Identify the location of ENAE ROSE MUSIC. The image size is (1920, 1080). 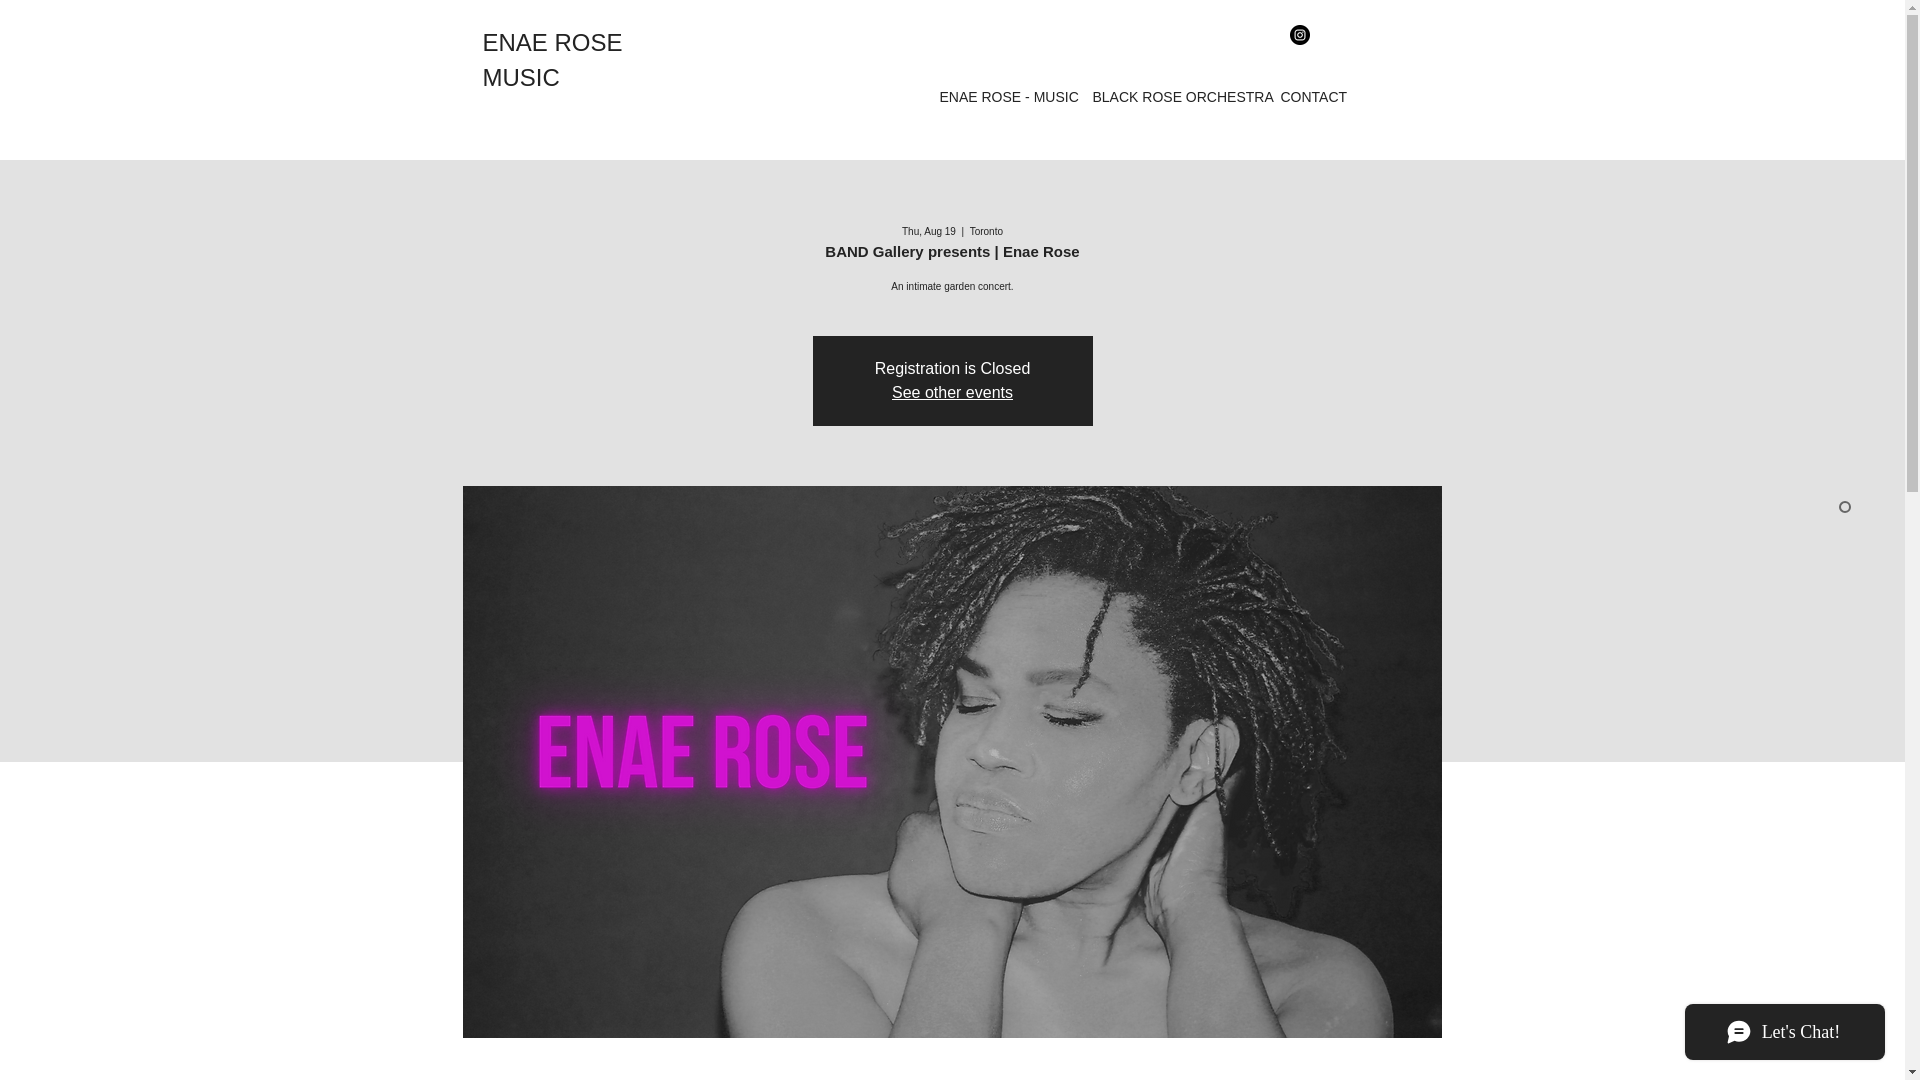
(552, 60).